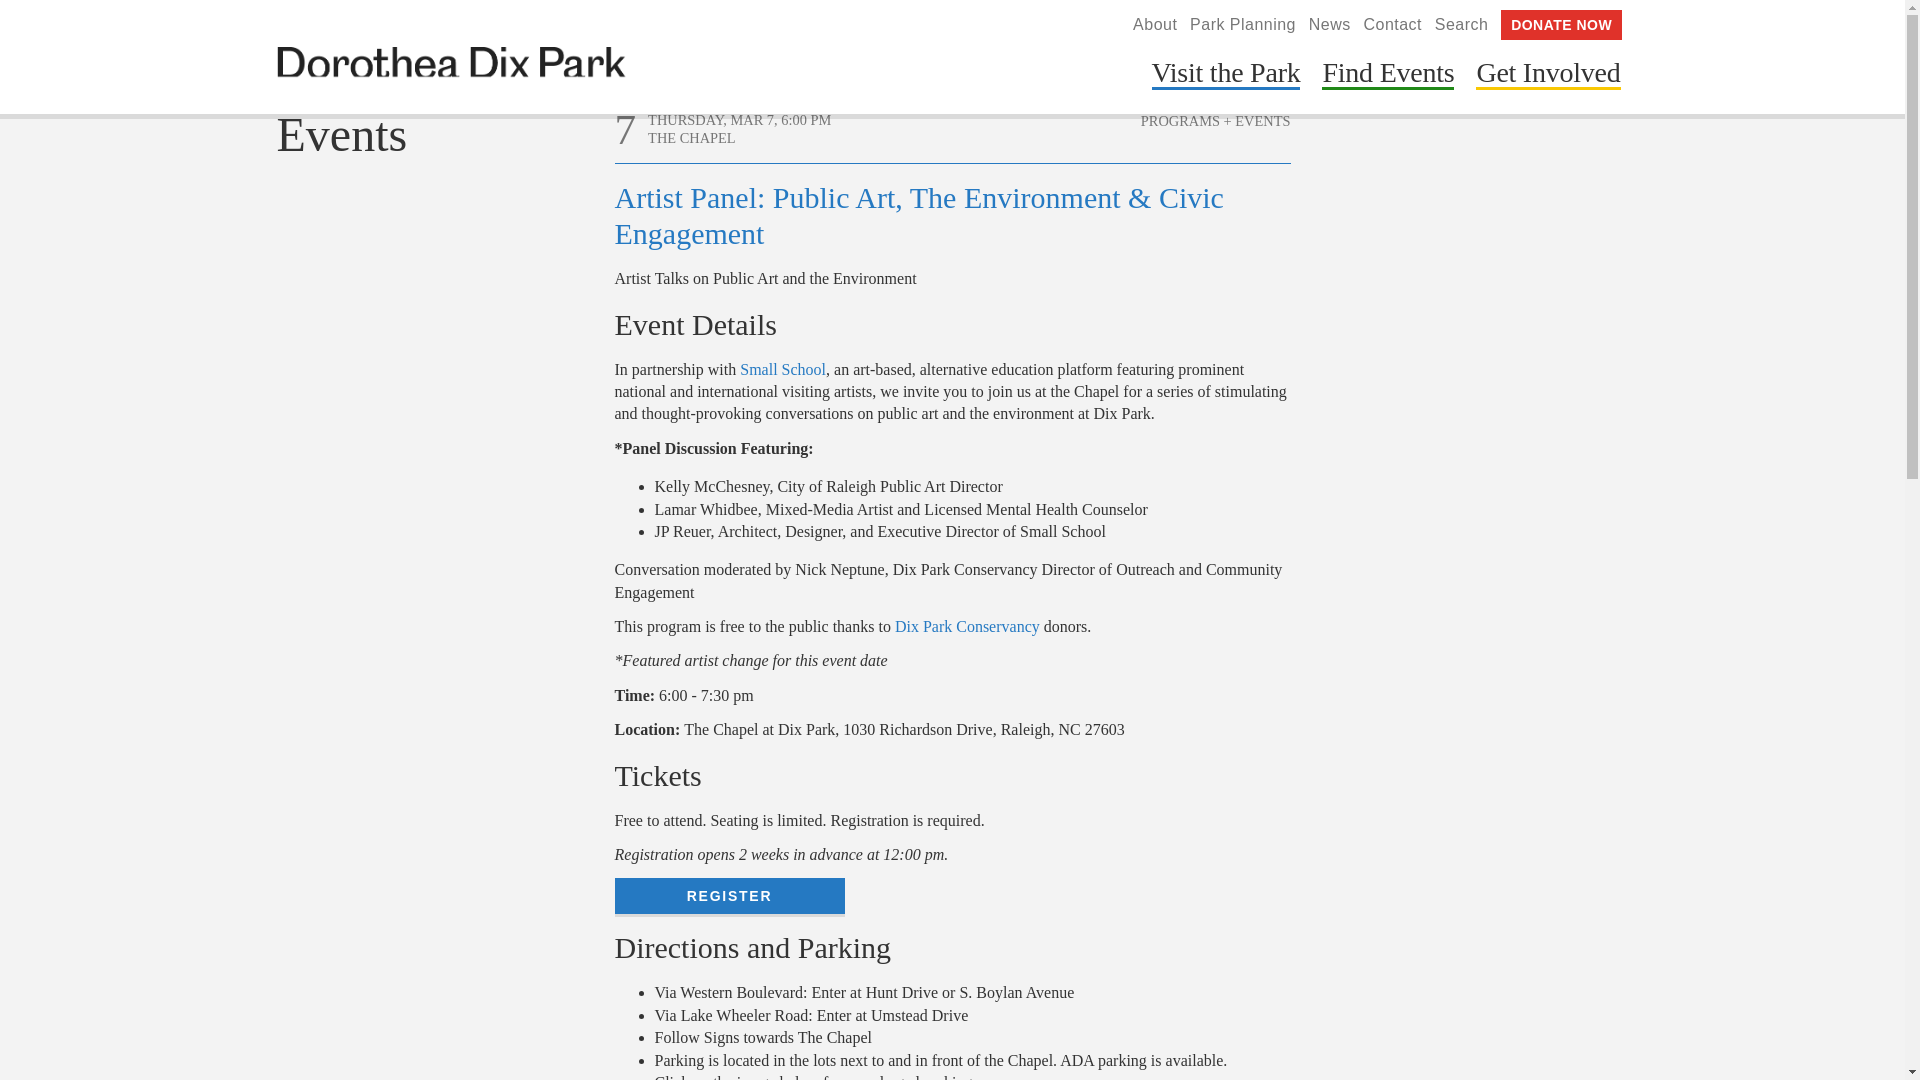 The image size is (1920, 1080). What do you see at coordinates (1154, 24) in the screenshot?
I see `About` at bounding box center [1154, 24].